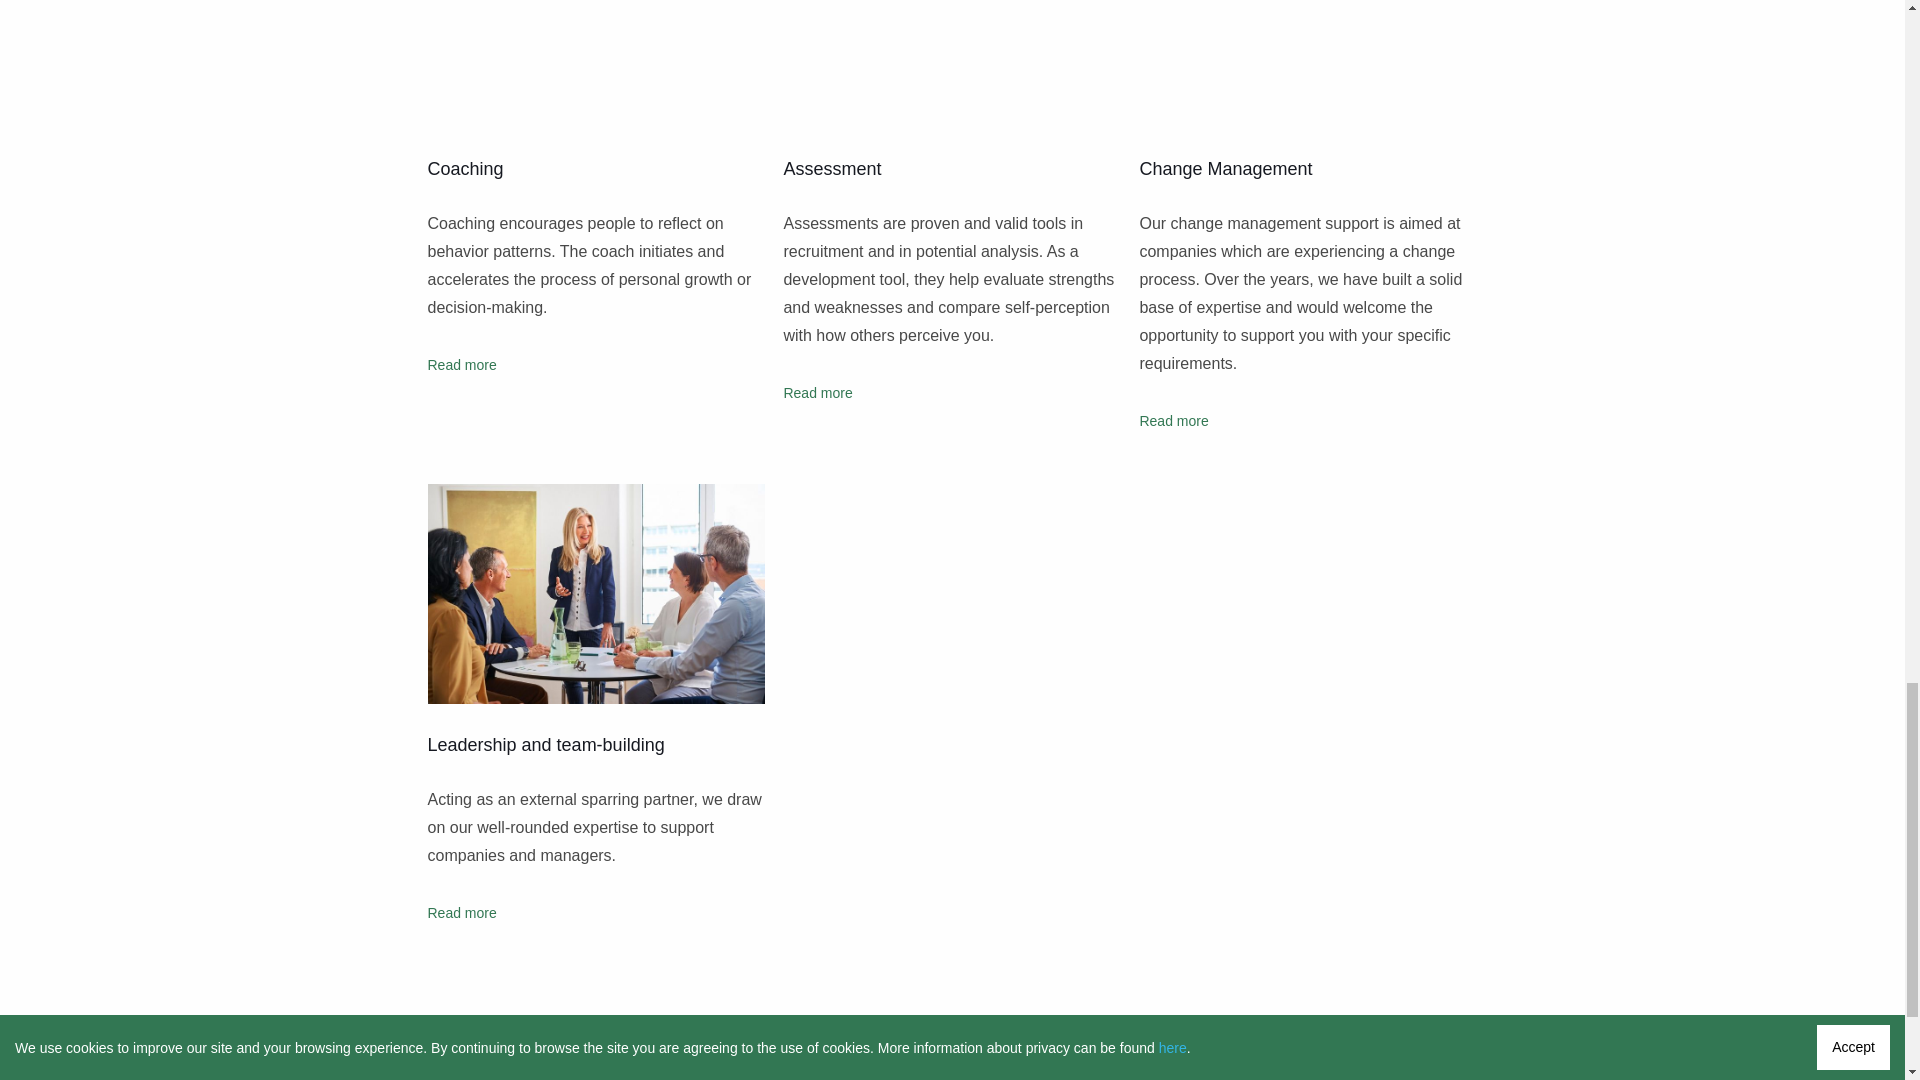 The width and height of the screenshot is (1920, 1080). What do you see at coordinates (1172, 420) in the screenshot?
I see `Read more` at bounding box center [1172, 420].